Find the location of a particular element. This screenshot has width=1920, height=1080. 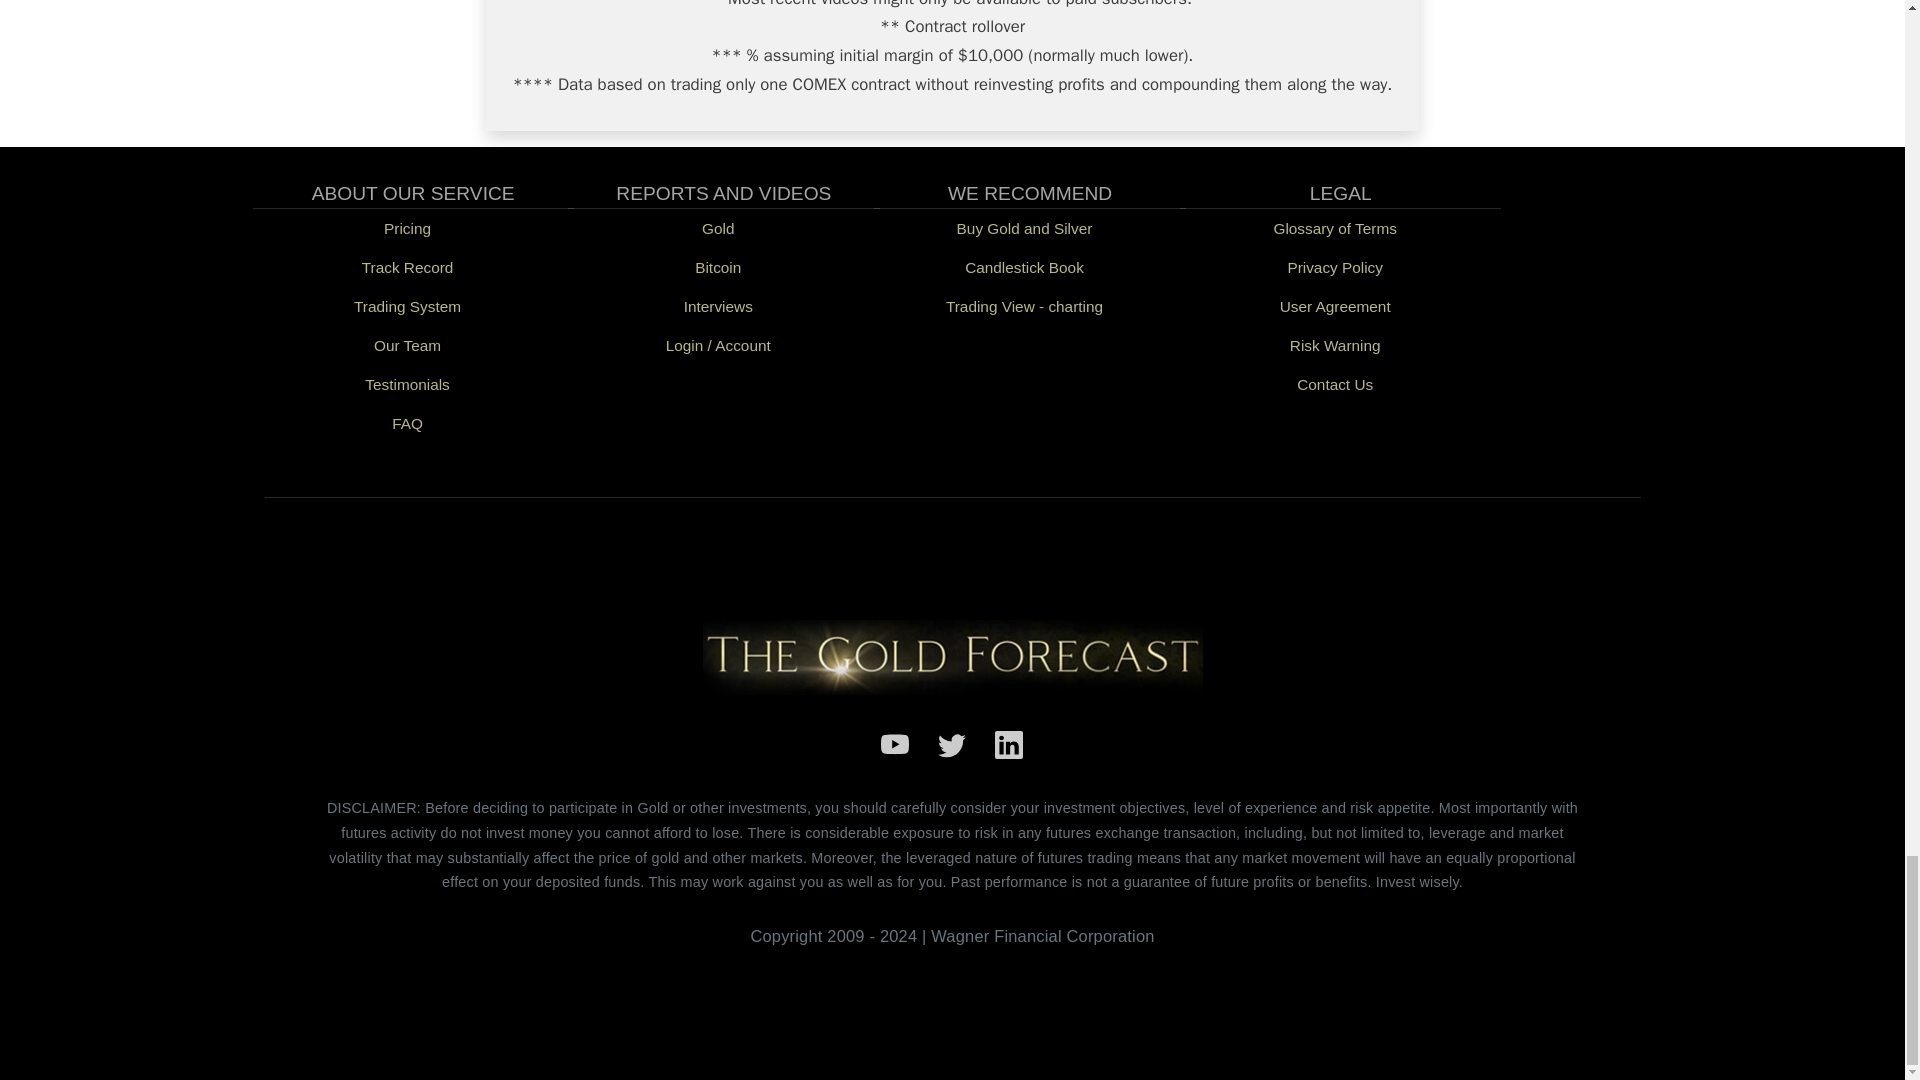

Track Record is located at coordinates (406, 268).